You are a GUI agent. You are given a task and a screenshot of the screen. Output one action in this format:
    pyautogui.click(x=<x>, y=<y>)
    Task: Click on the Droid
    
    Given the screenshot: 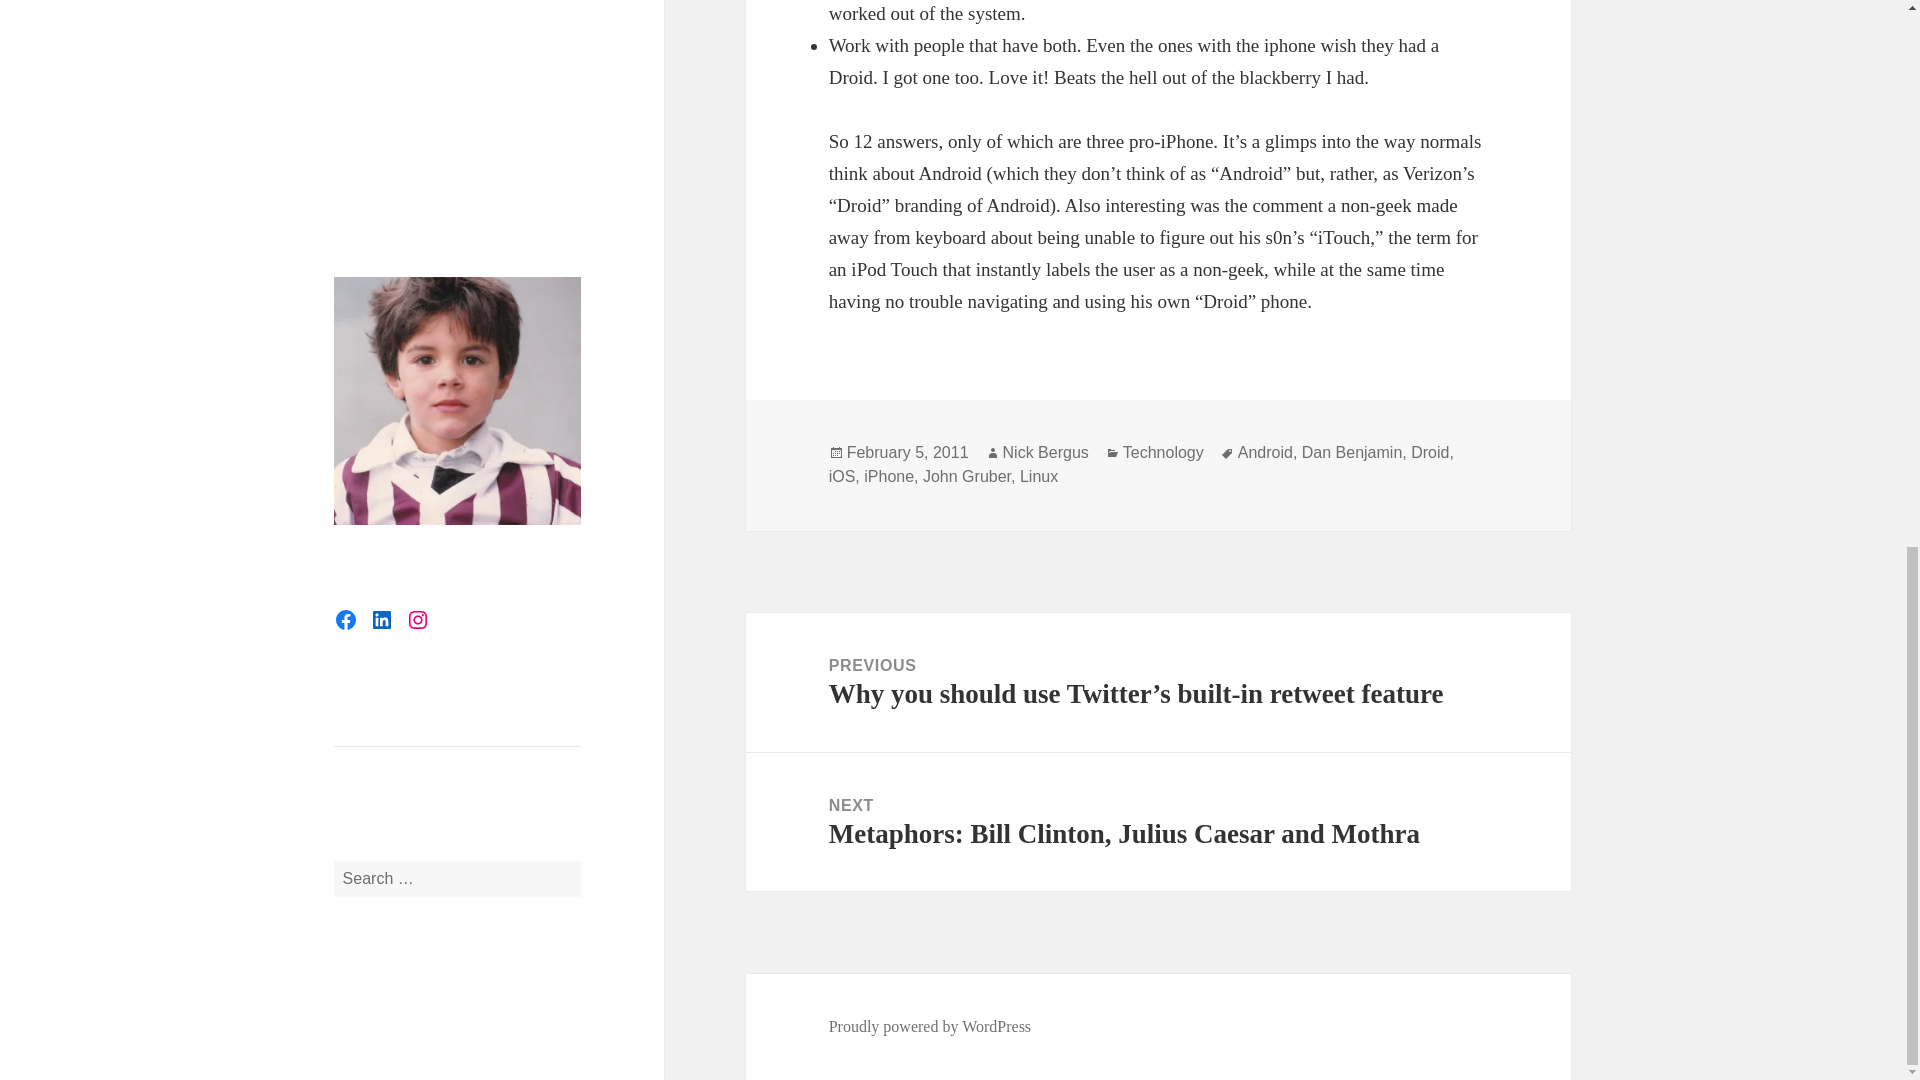 What is the action you would take?
    pyautogui.click(x=1430, y=452)
    